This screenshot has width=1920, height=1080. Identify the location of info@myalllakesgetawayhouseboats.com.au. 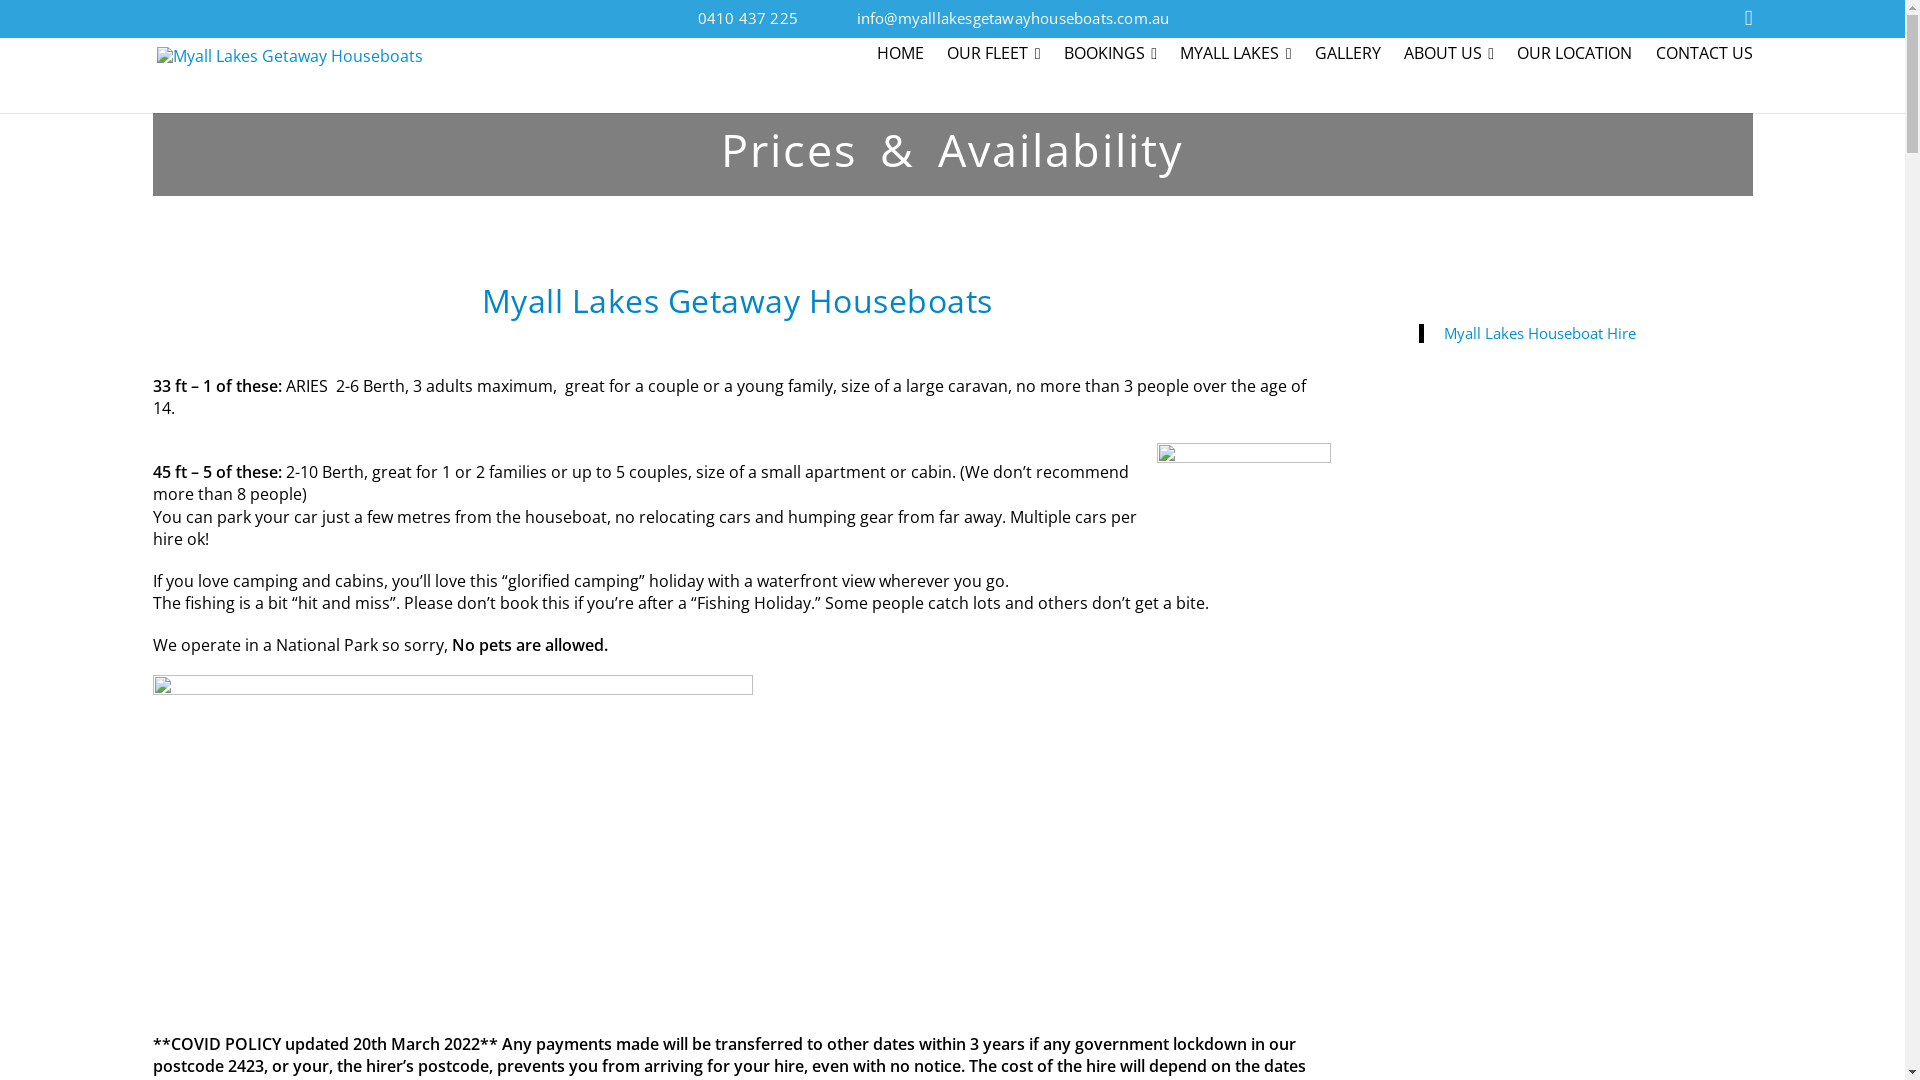
(1014, 18).